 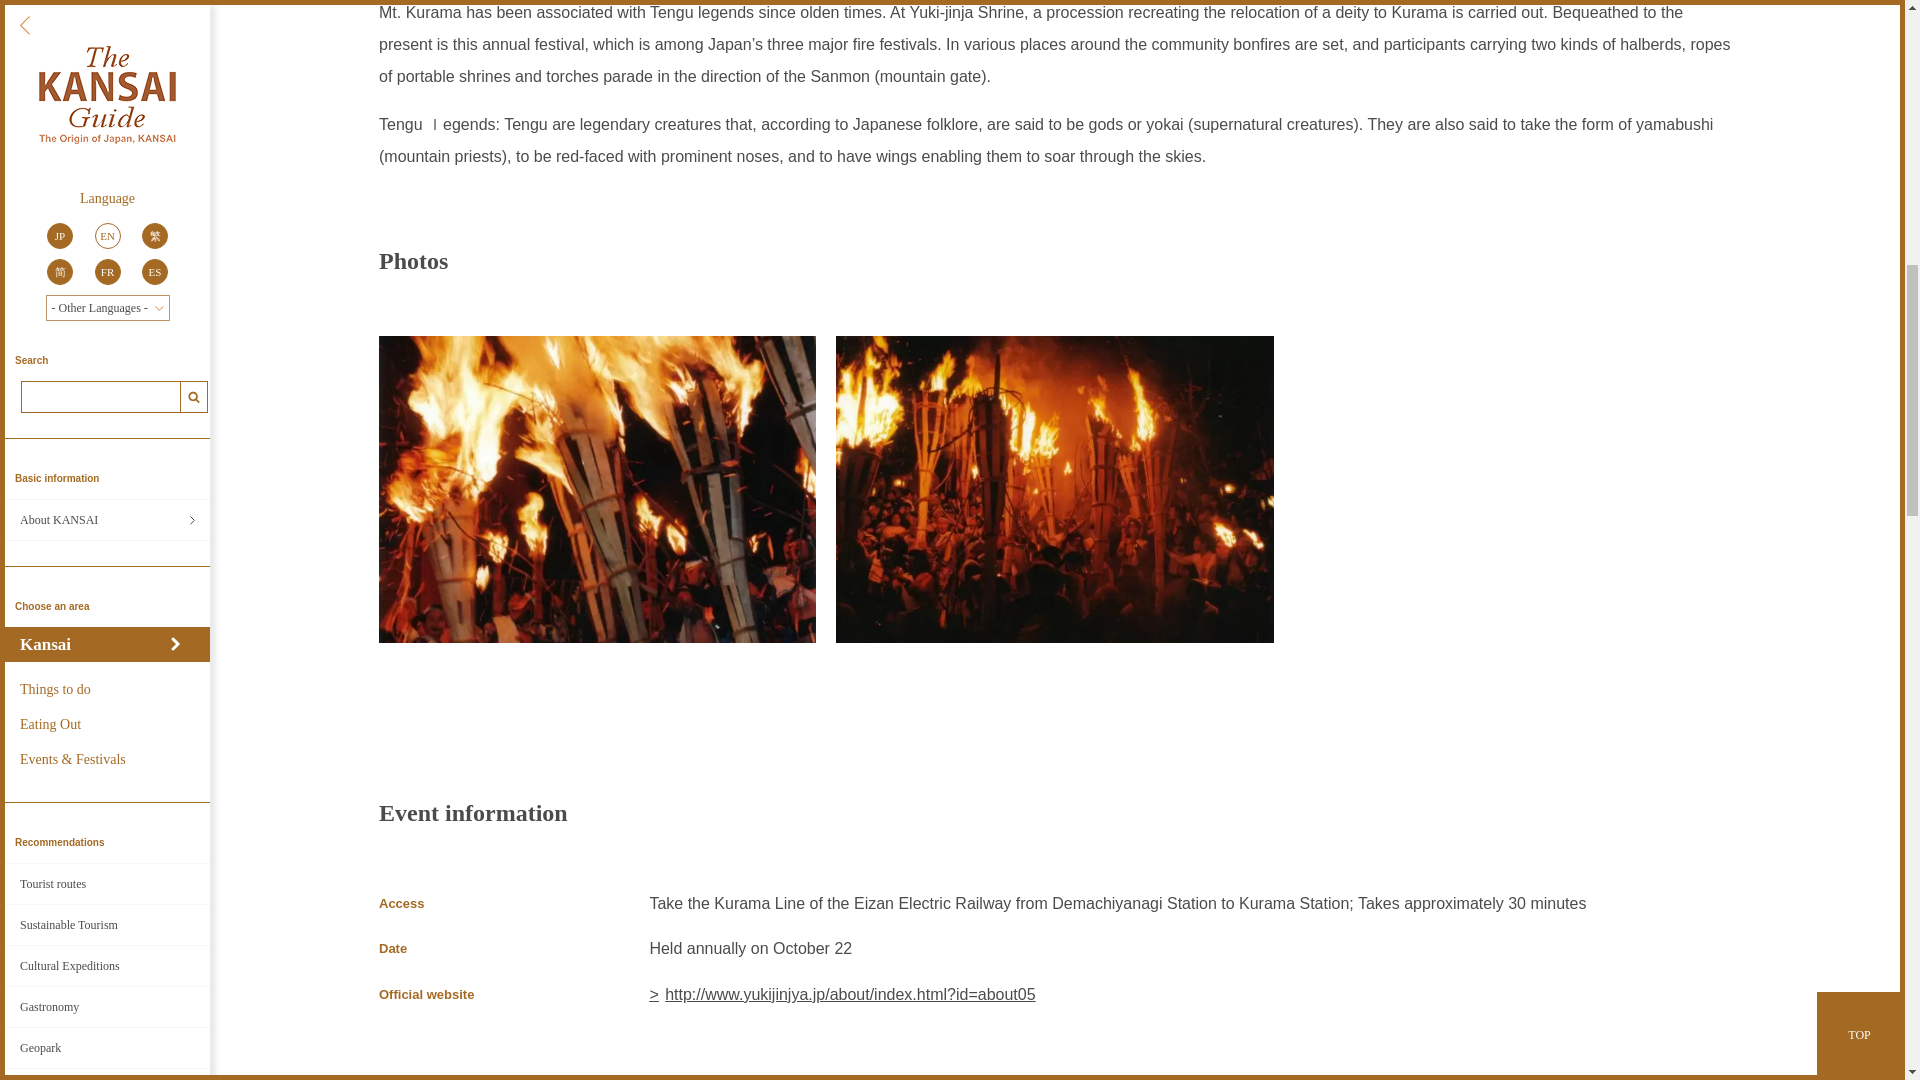 What do you see at coordinates (107, 95) in the screenshot?
I see `Videos` at bounding box center [107, 95].